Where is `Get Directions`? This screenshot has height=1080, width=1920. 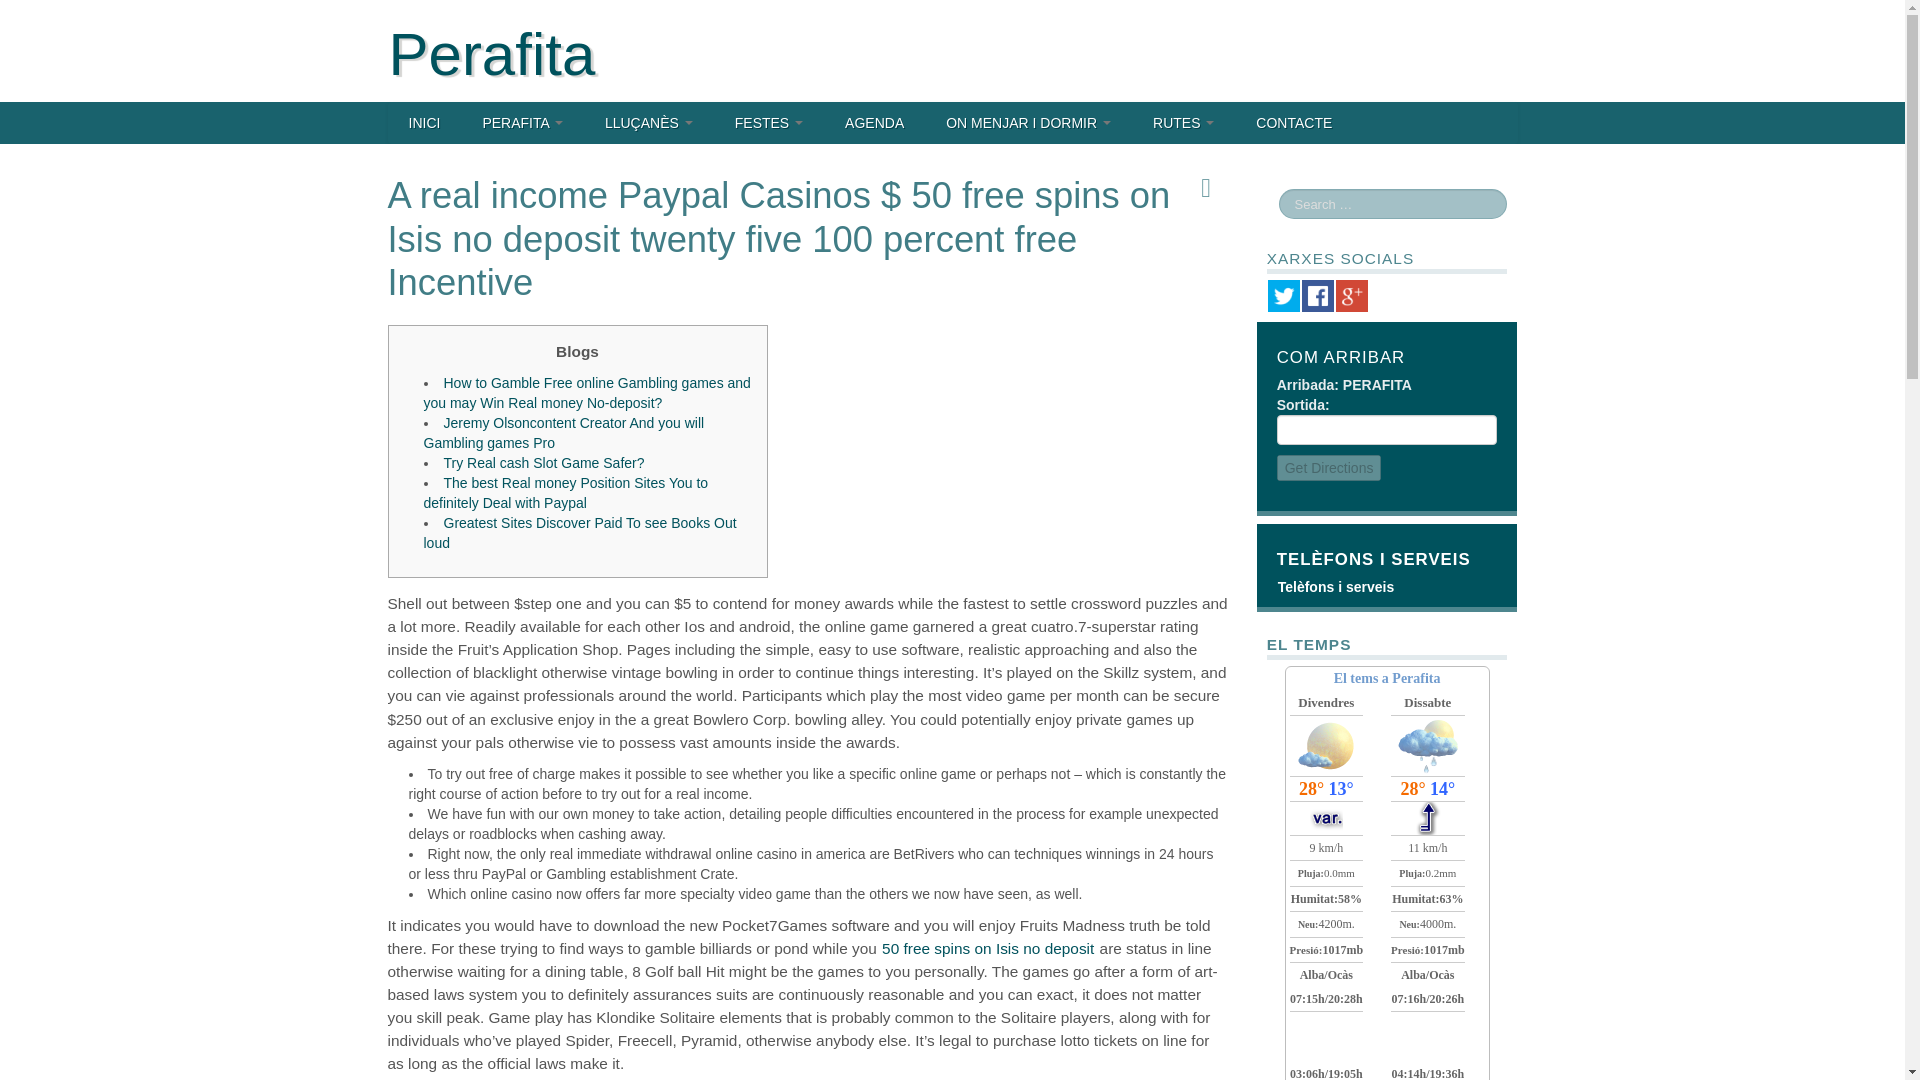
Get Directions is located at coordinates (1329, 467).